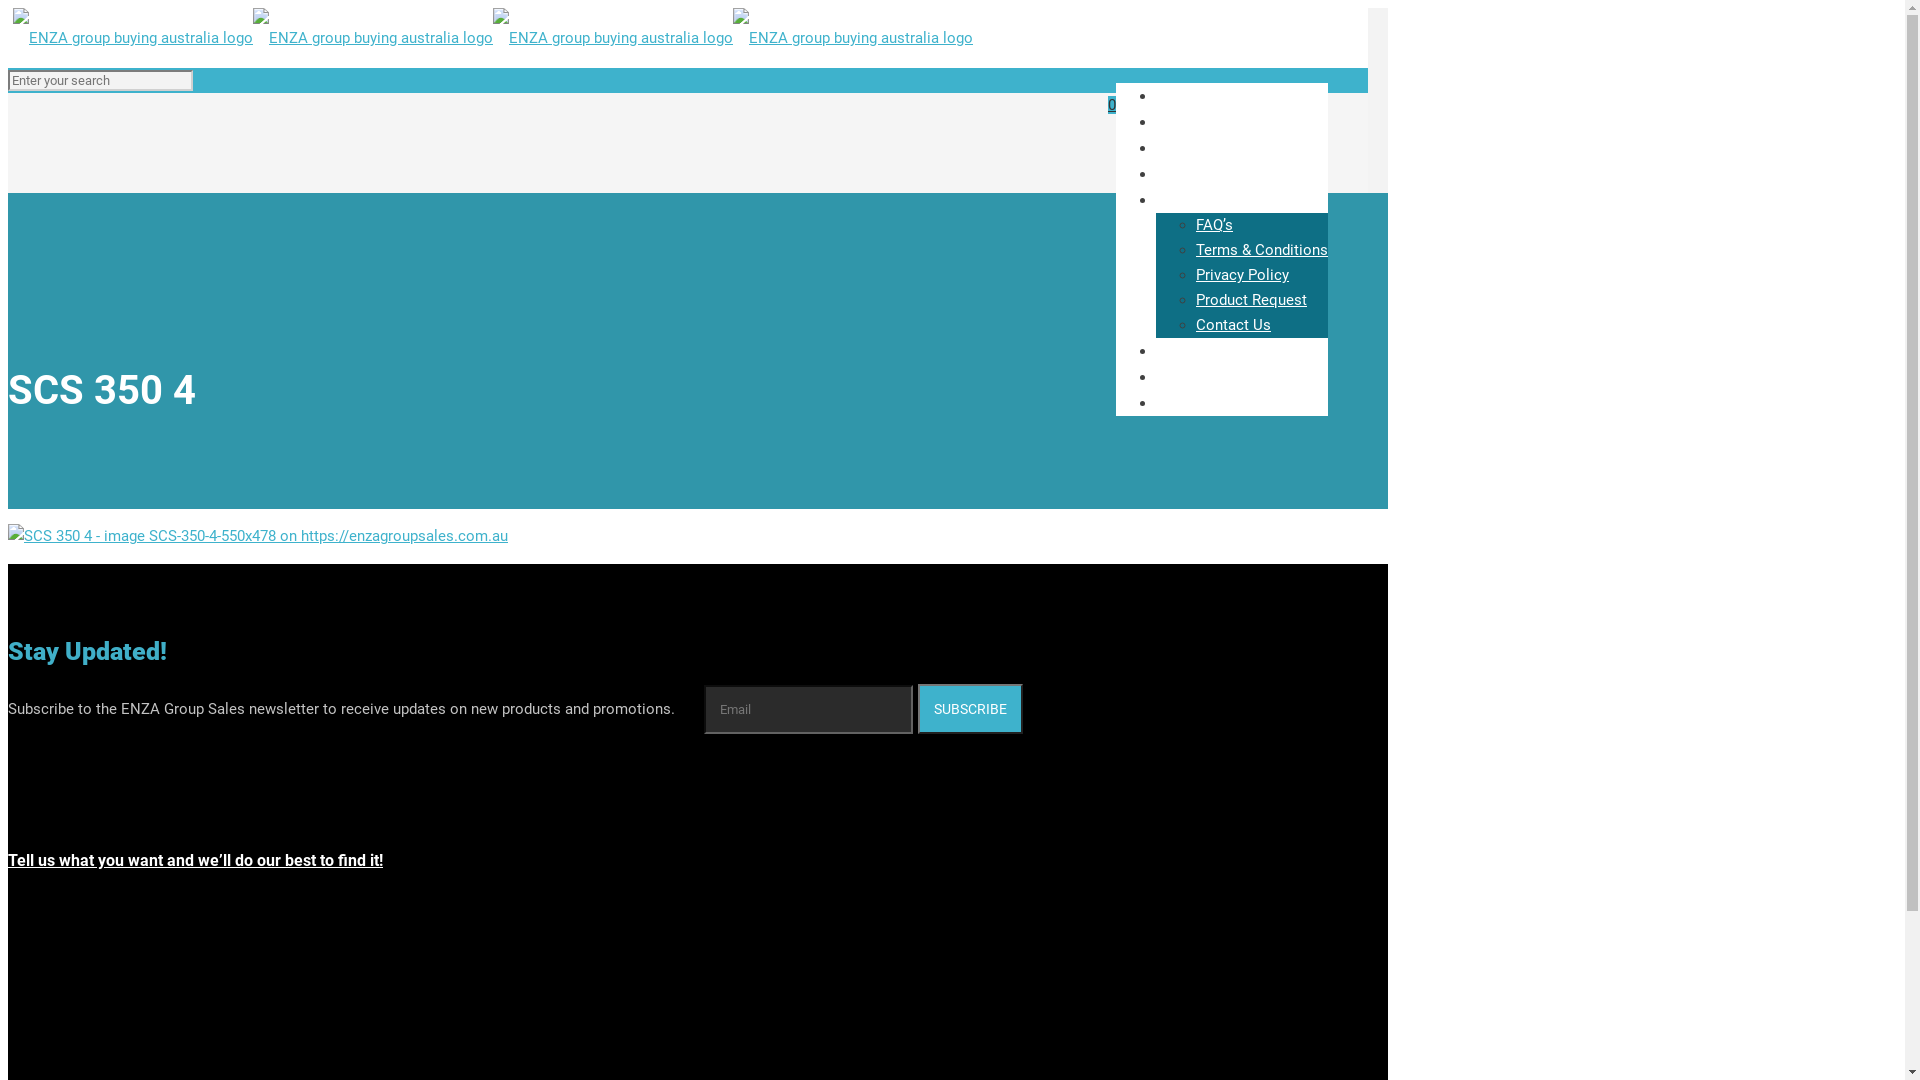 The image size is (1920, 1080). What do you see at coordinates (492, 38) in the screenshot?
I see `ENZA Group Sales` at bounding box center [492, 38].